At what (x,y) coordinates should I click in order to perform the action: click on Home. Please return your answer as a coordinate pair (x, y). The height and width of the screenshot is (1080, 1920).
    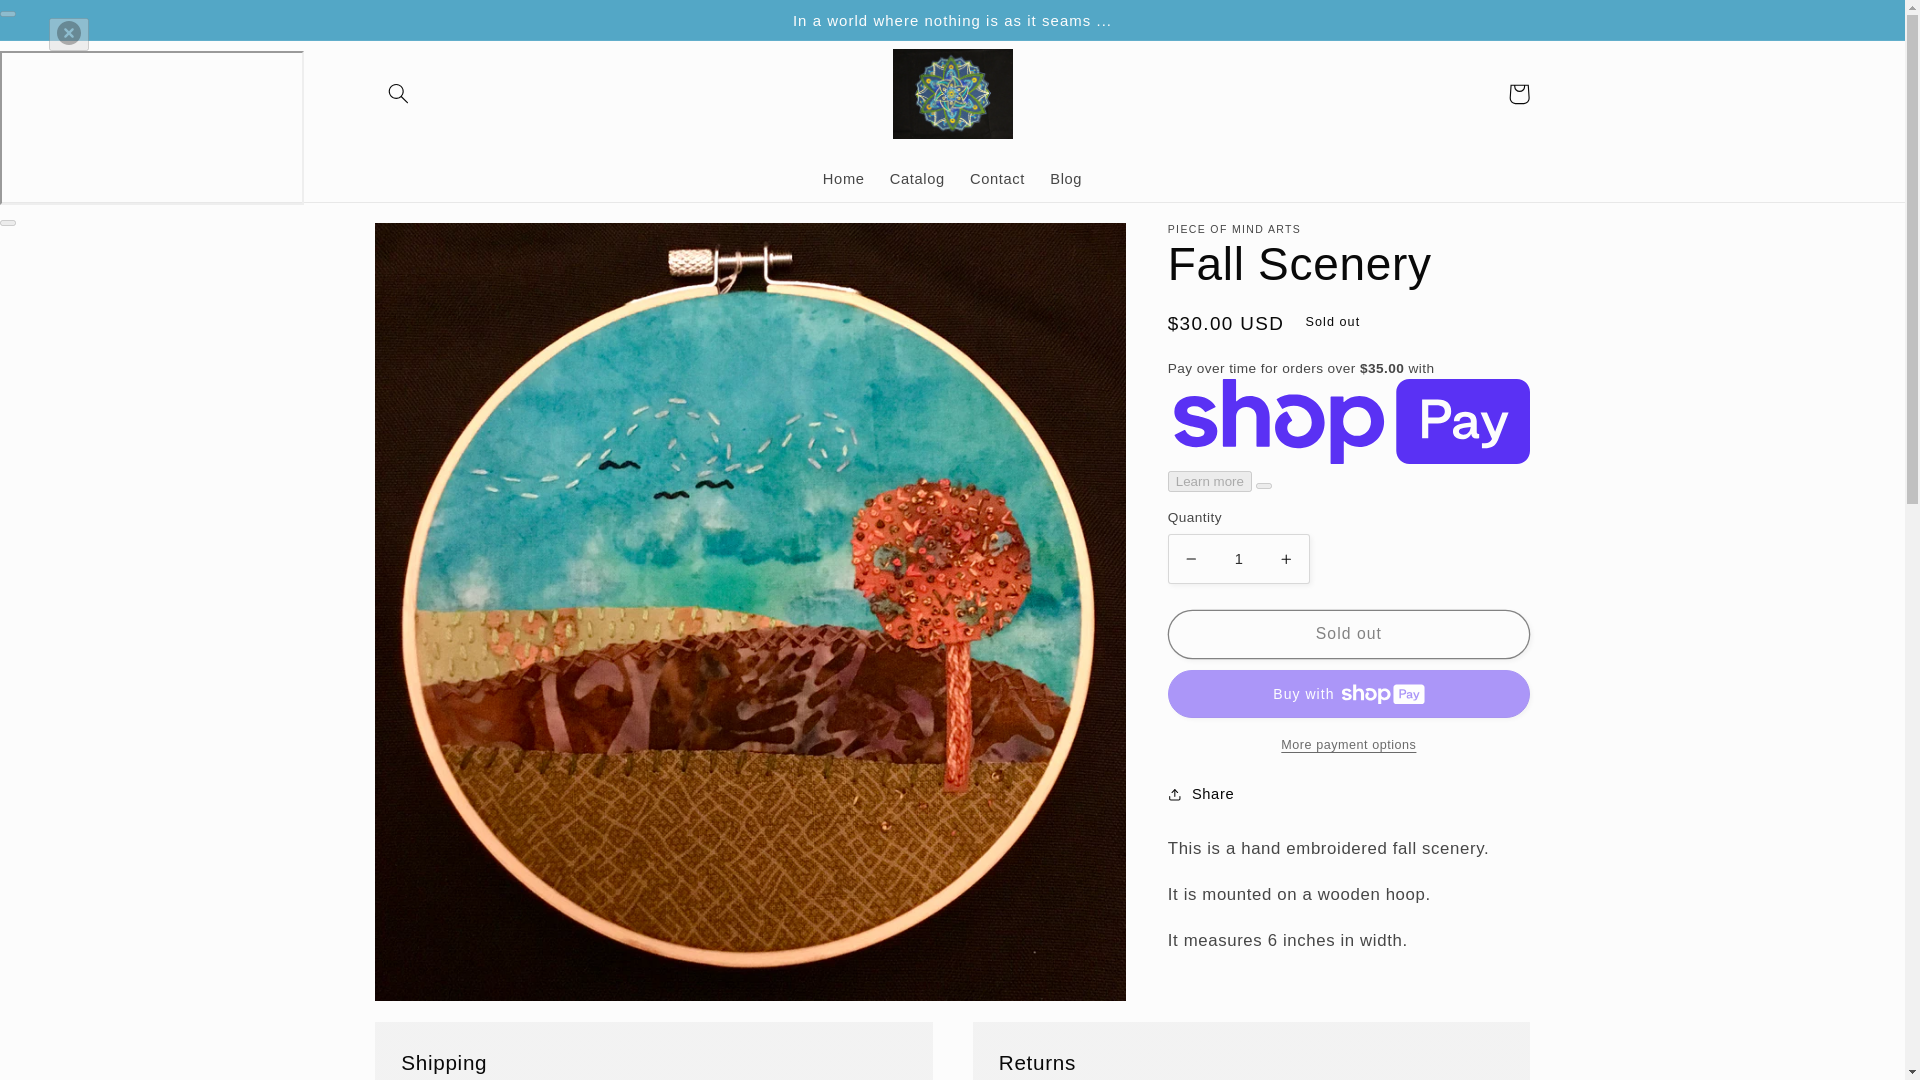
    Looking at the image, I should click on (844, 179).